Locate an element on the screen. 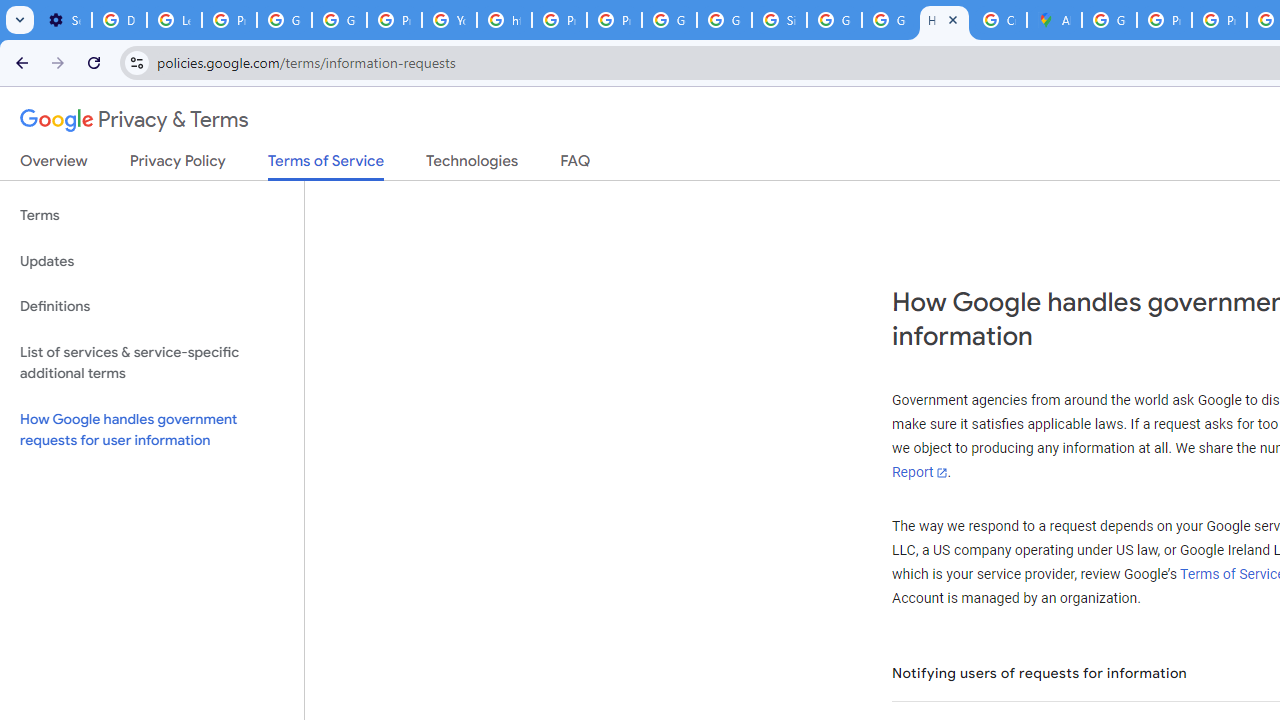 Image resolution: width=1280 pixels, height=720 pixels. List of services & service-specific additional terms is located at coordinates (152, 362).